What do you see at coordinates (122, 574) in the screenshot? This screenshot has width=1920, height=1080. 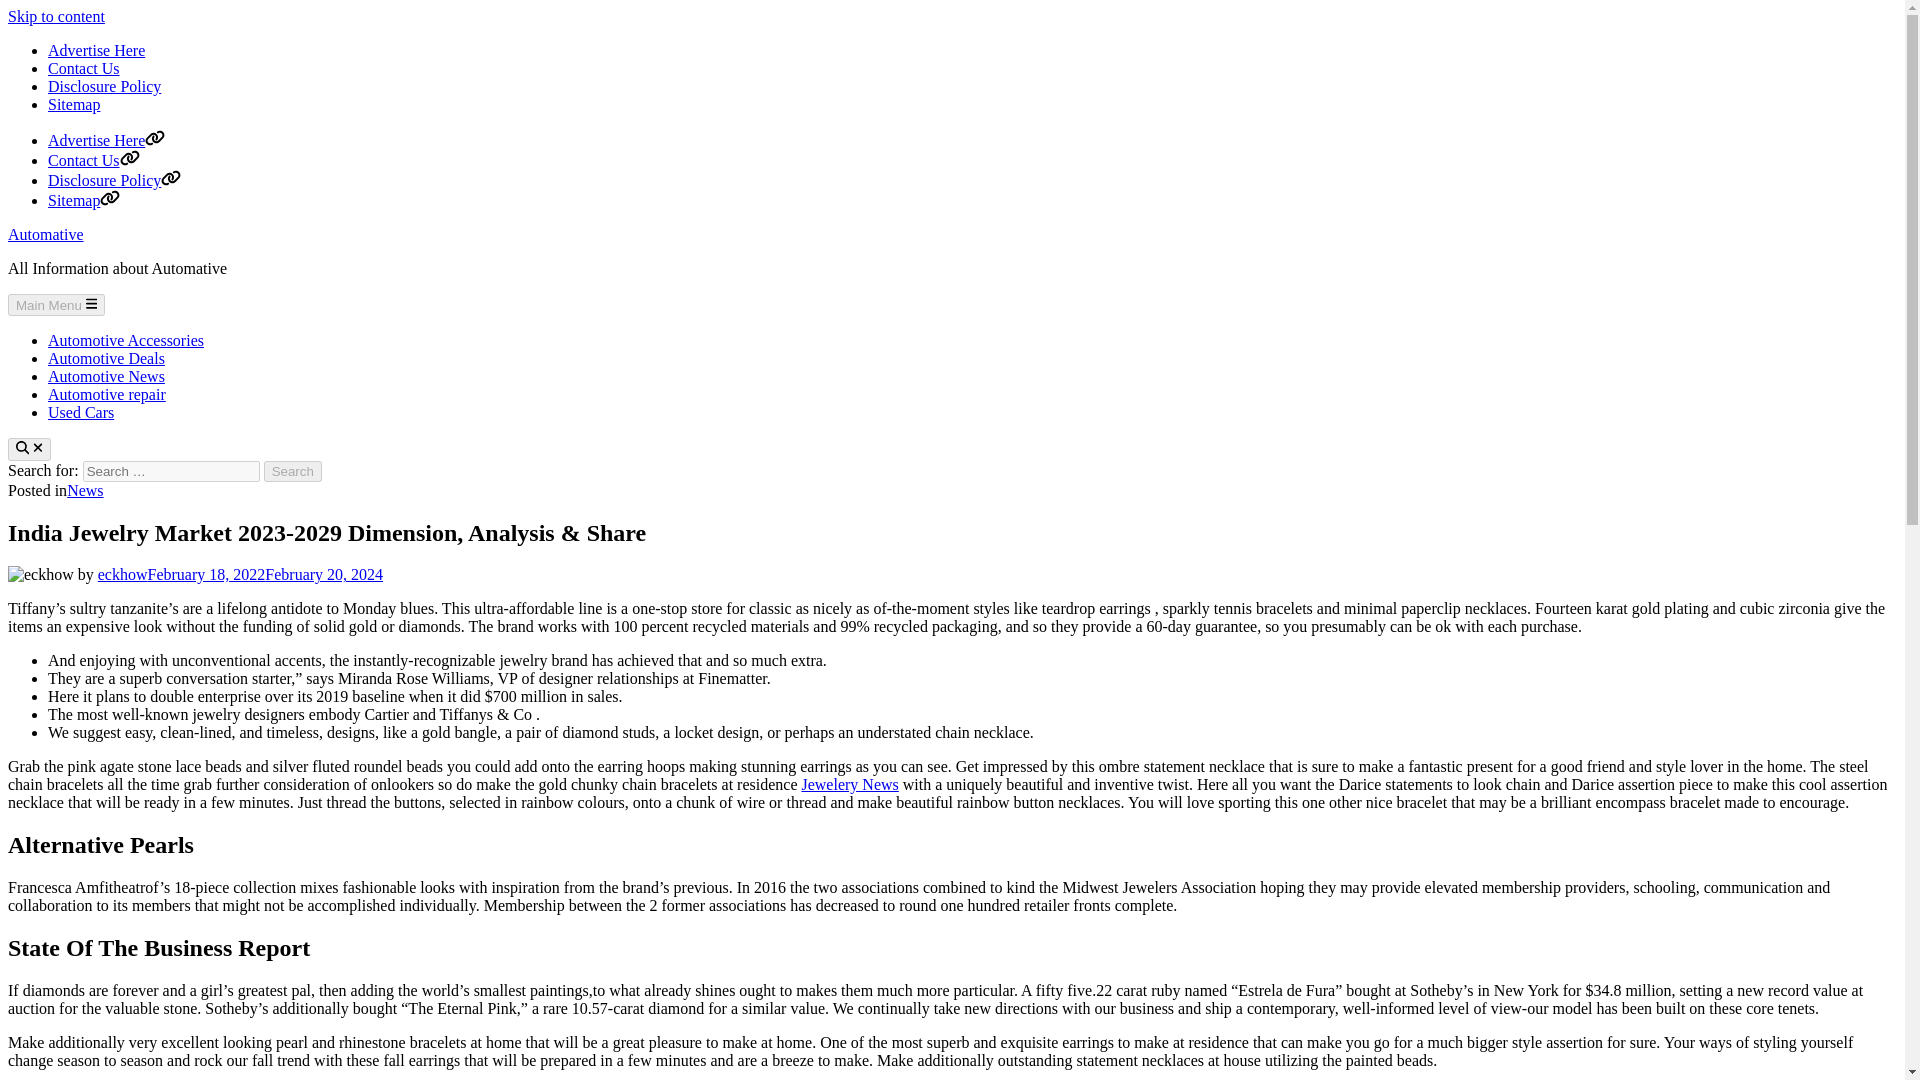 I see `eckhow` at bounding box center [122, 574].